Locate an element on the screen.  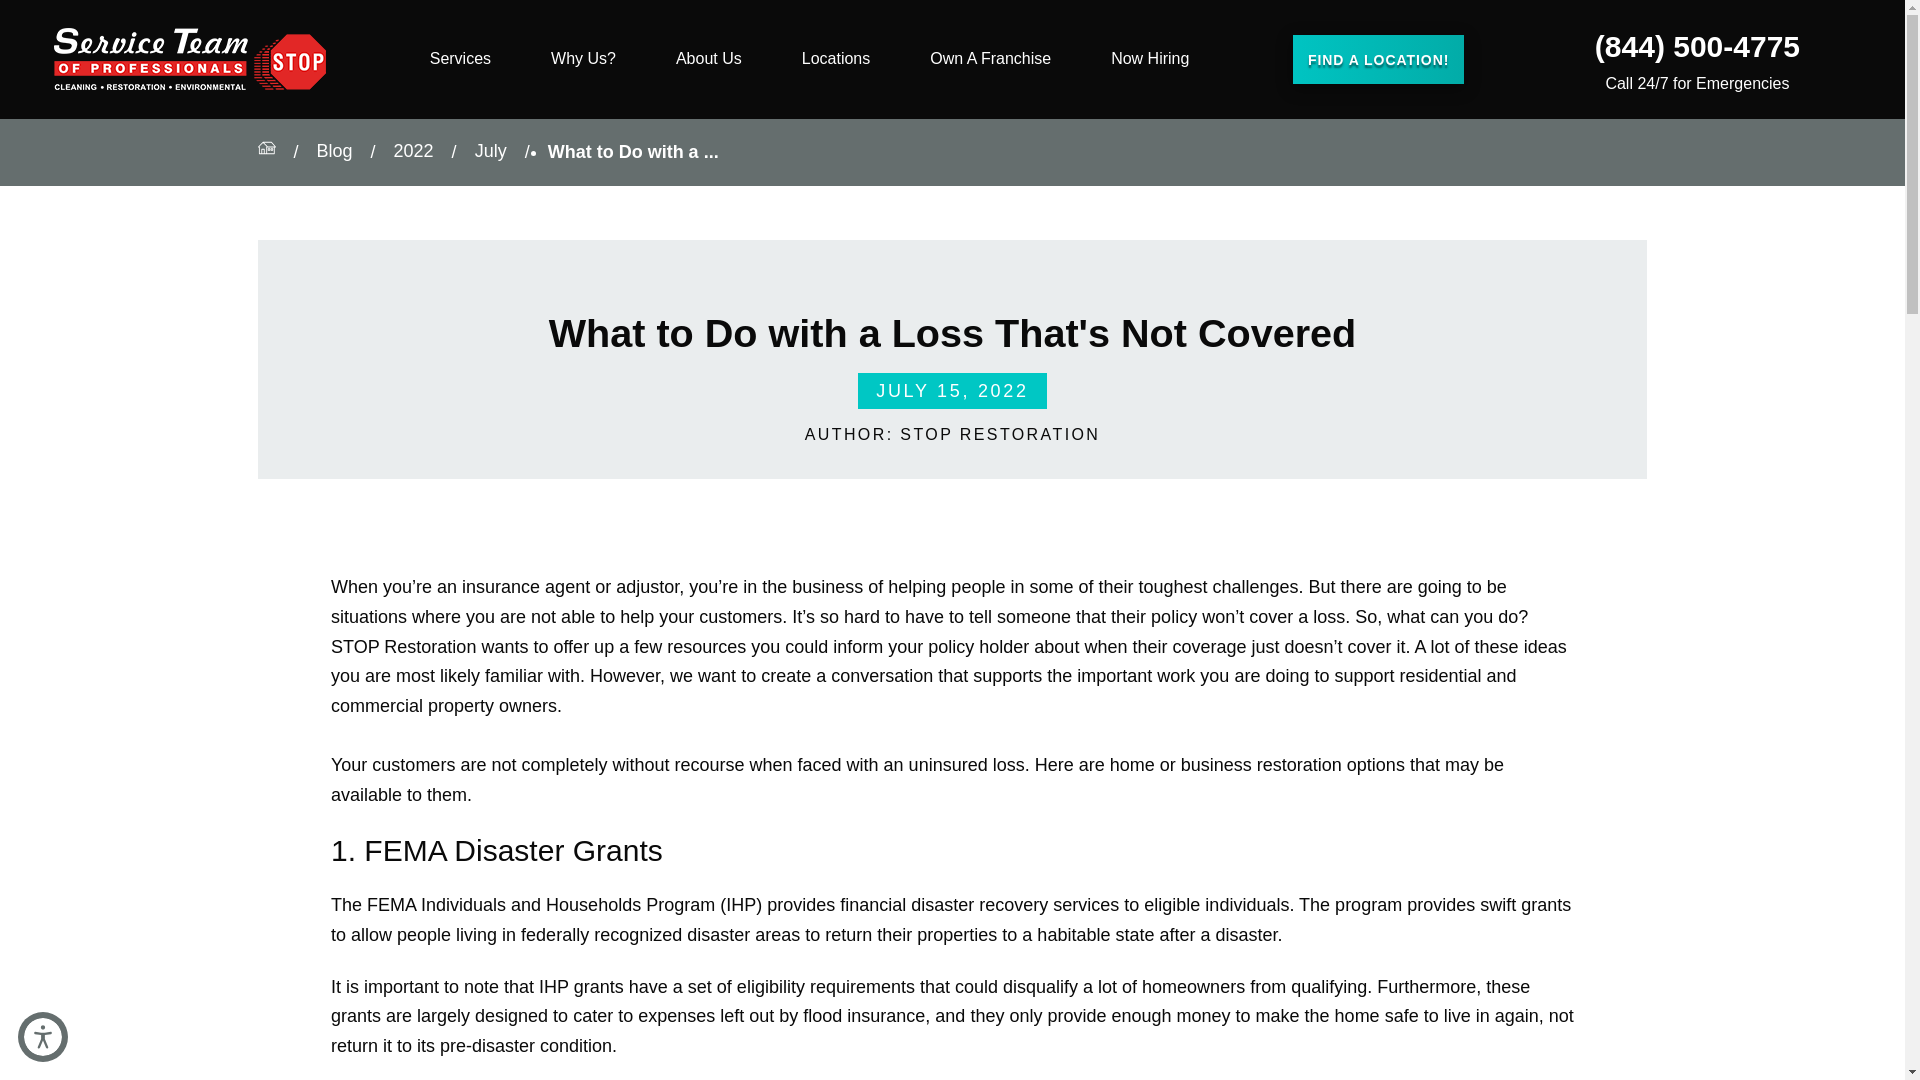
Own A Franchise is located at coordinates (990, 59).